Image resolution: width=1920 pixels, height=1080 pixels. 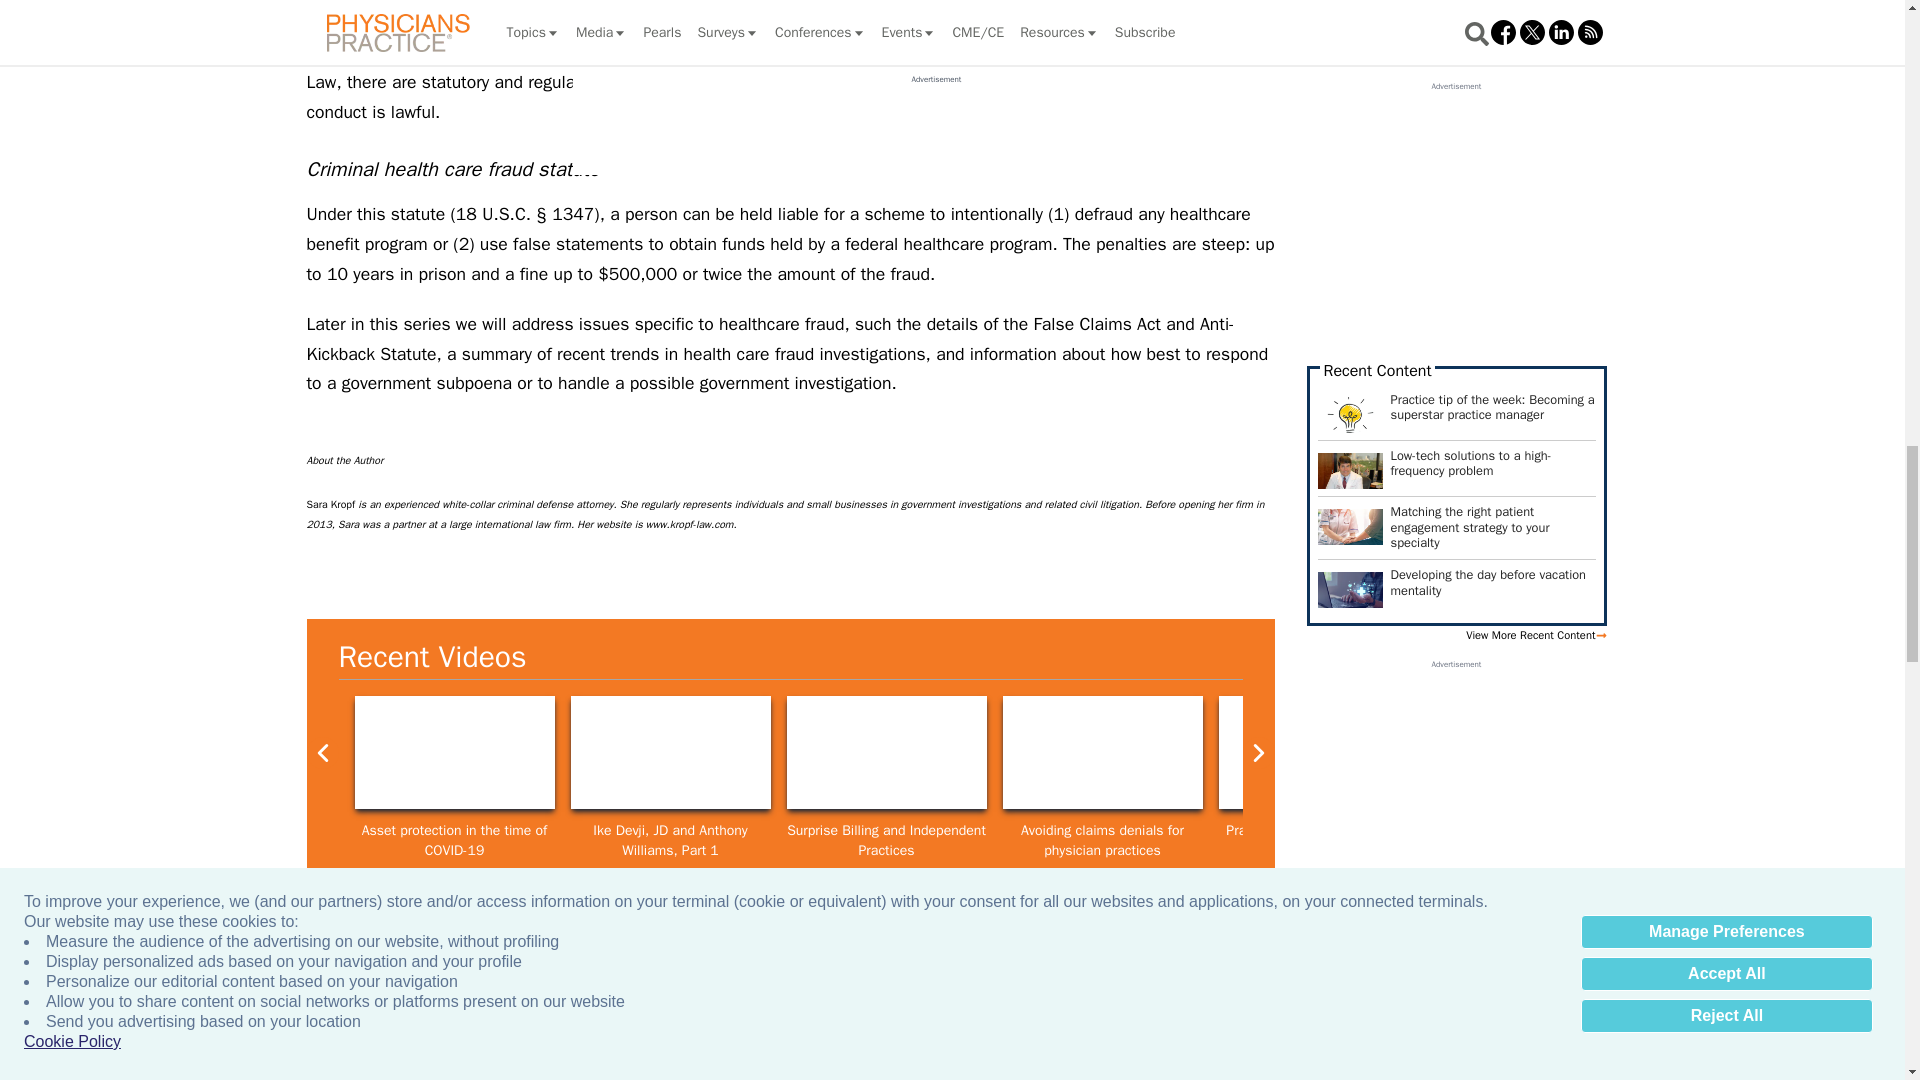 What do you see at coordinates (886, 752) in the screenshot?
I see `Surprise Billing and Independent Practices` at bounding box center [886, 752].